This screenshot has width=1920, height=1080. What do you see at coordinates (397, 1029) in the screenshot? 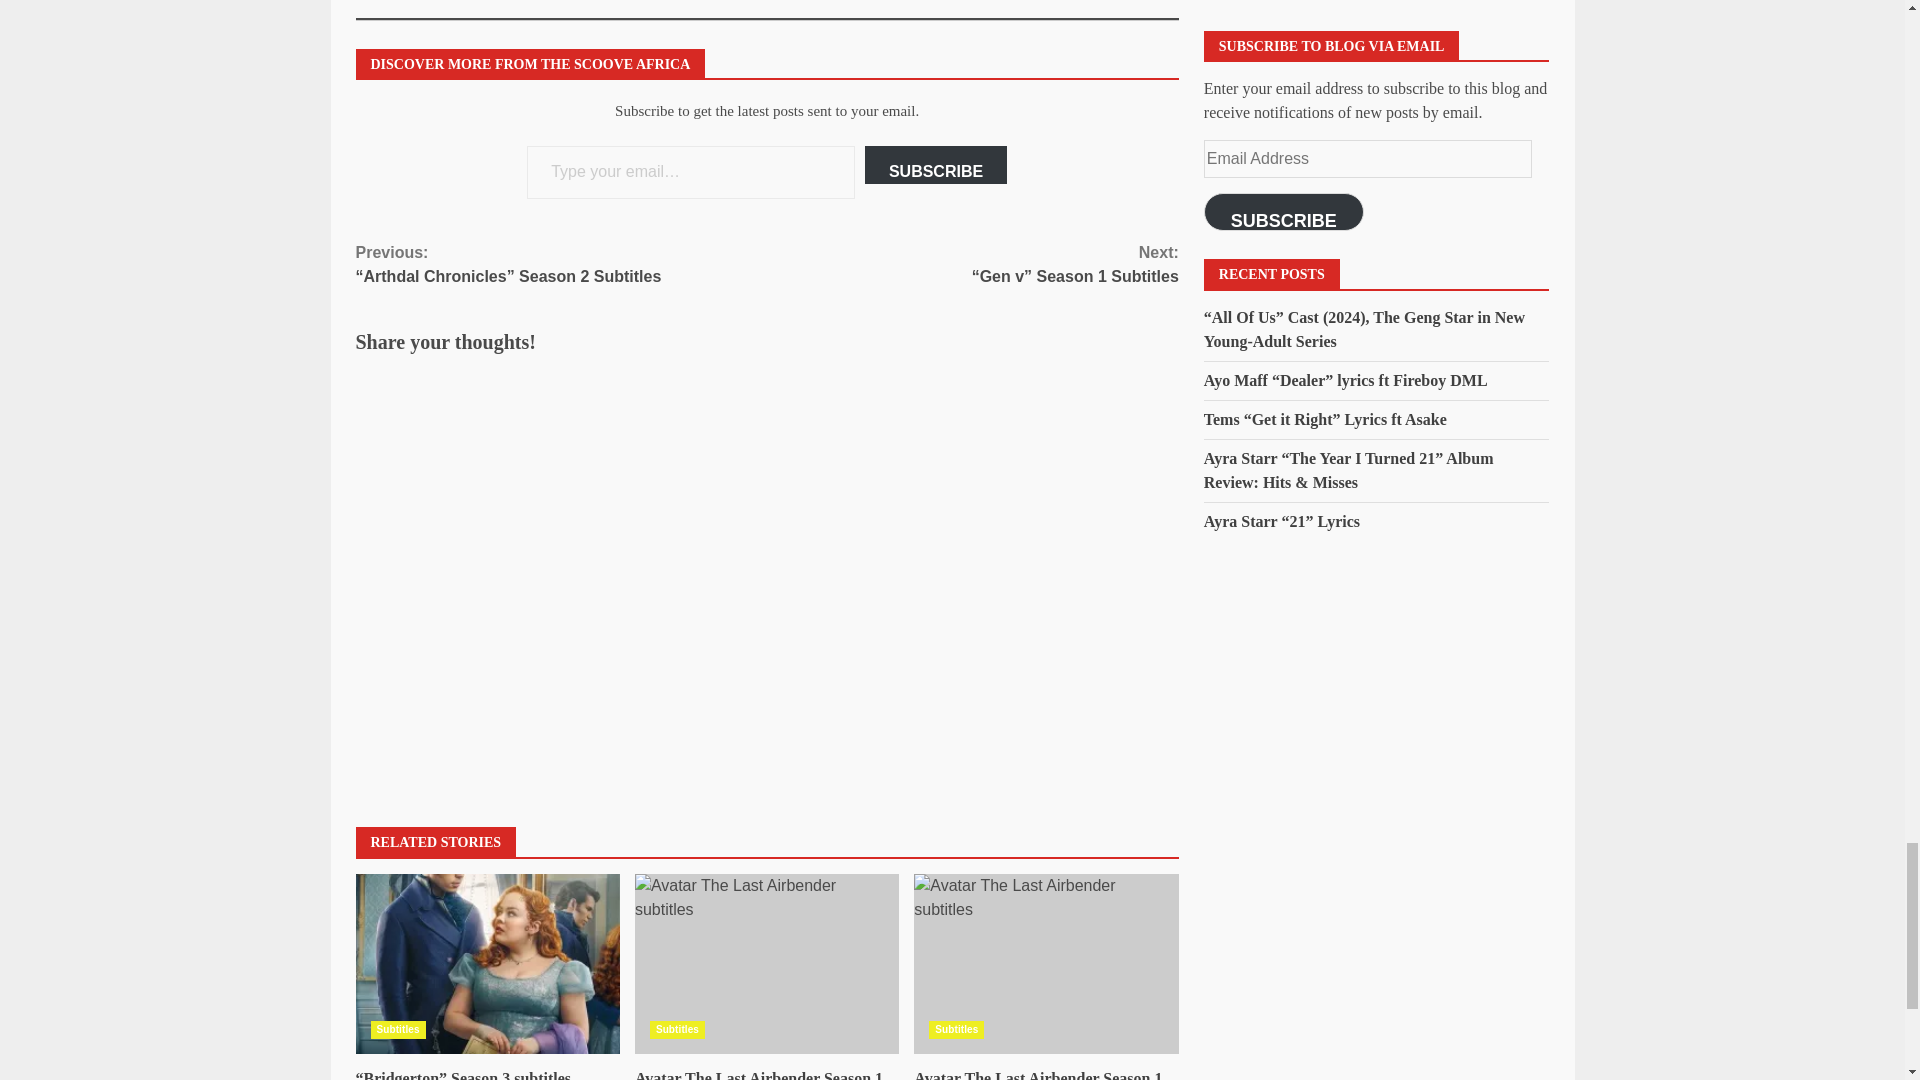
I see `Subtitles` at bounding box center [397, 1029].